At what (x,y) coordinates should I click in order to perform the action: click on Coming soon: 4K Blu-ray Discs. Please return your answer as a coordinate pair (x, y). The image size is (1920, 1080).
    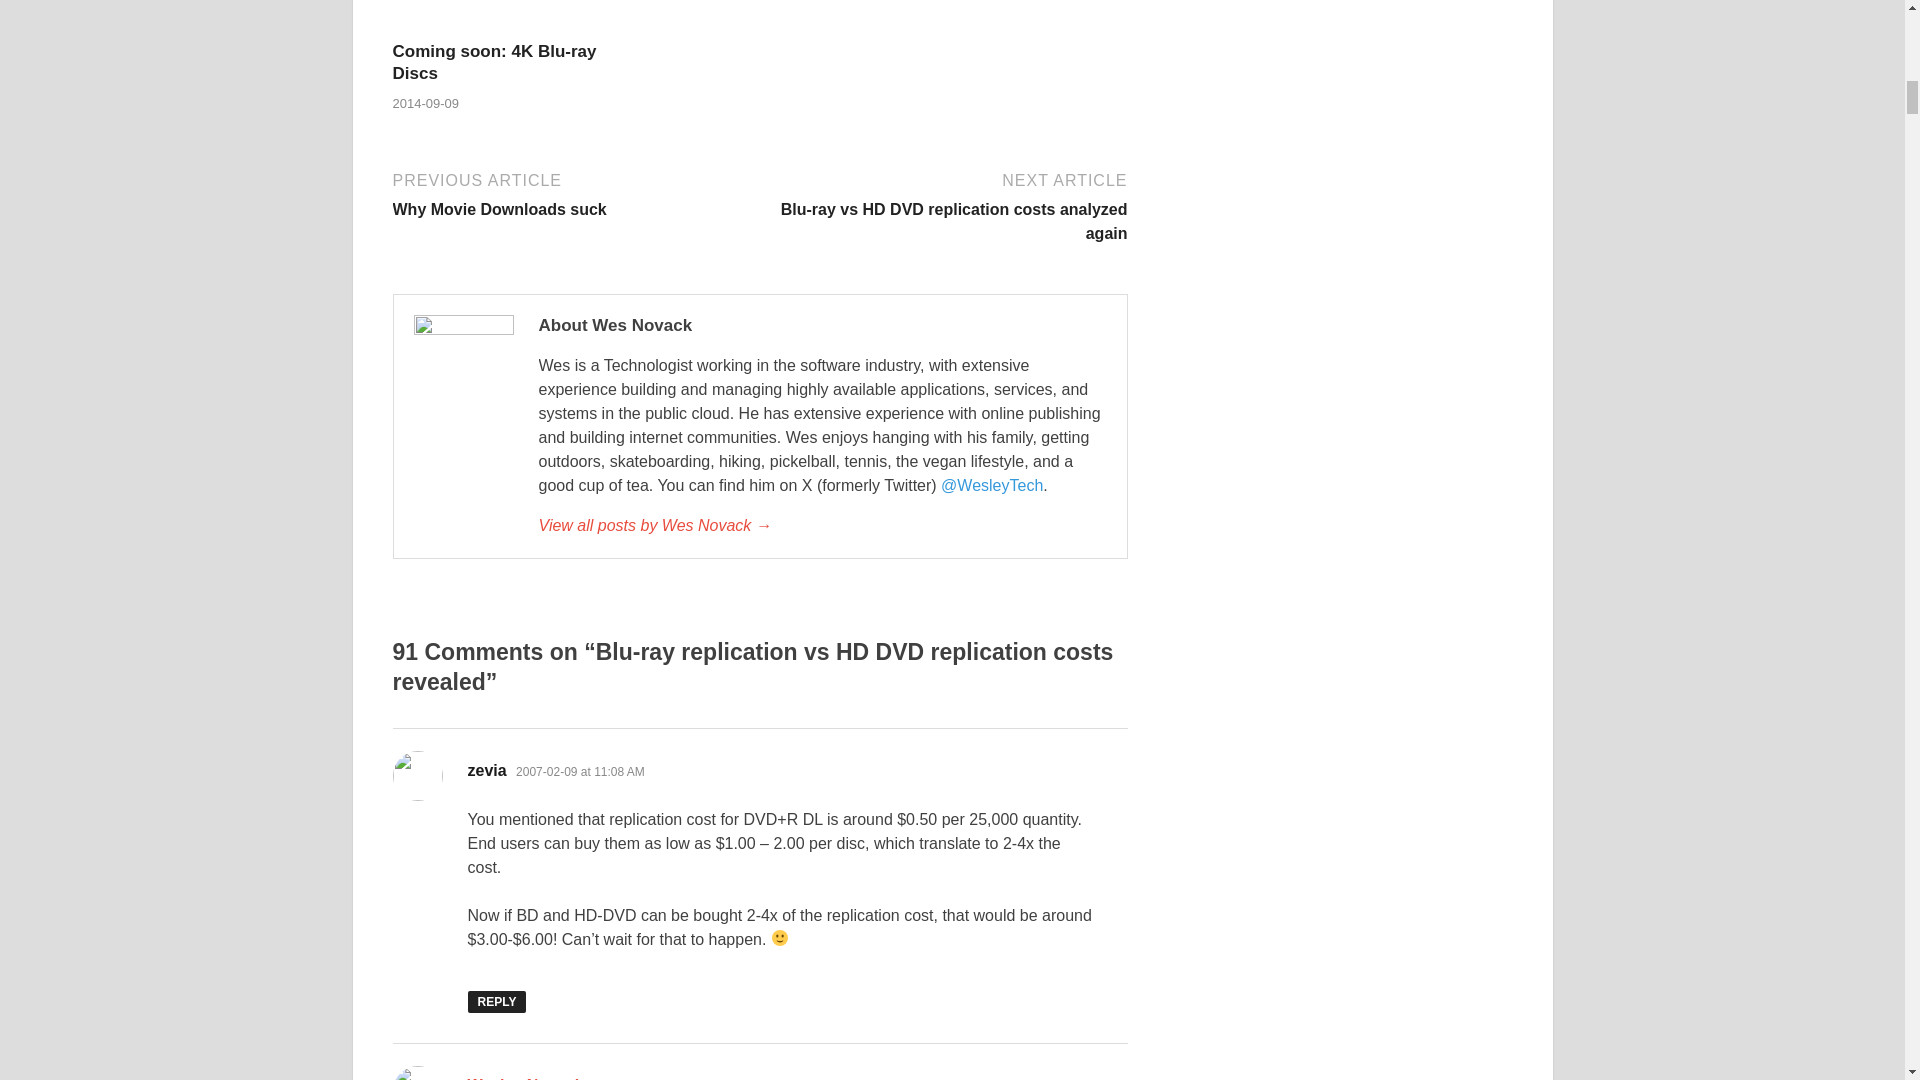
    Looking at the image, I should click on (493, 62).